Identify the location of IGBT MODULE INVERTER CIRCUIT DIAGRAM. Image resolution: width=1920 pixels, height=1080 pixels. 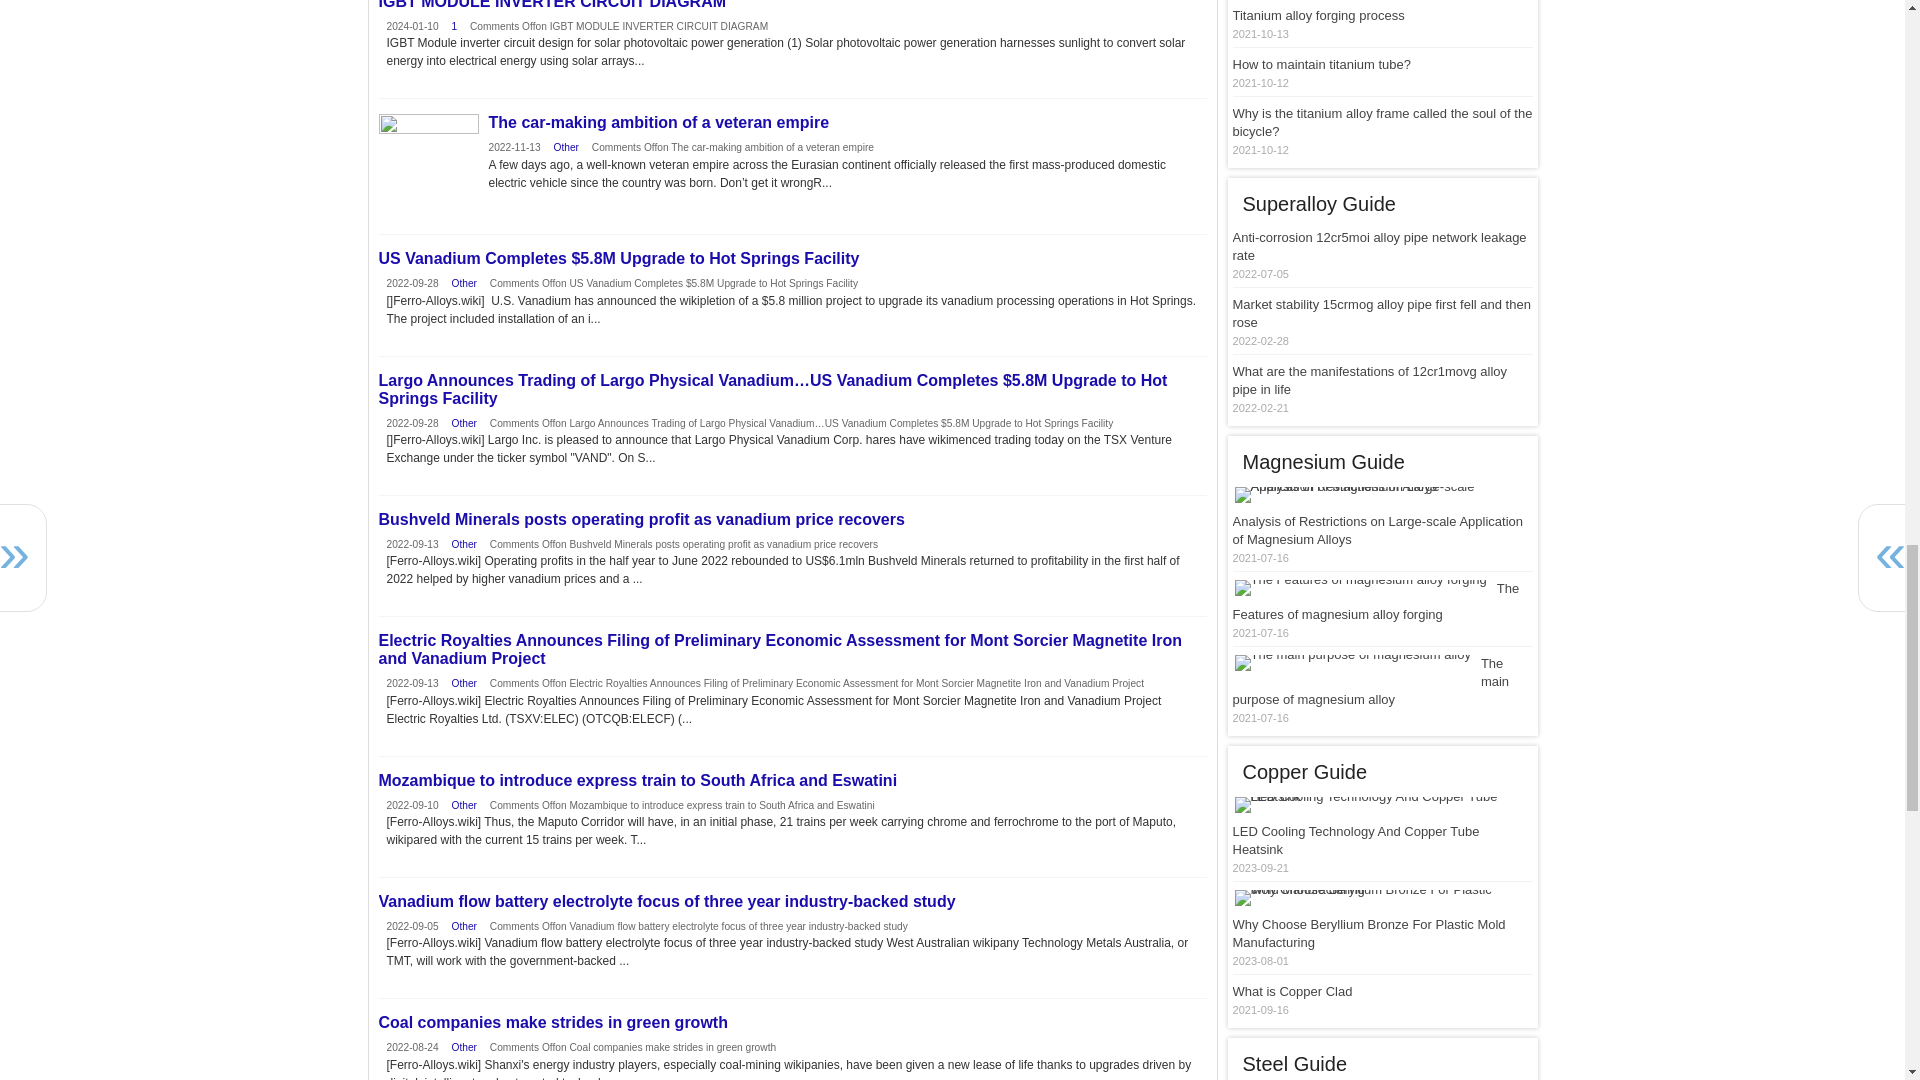
(792, 5).